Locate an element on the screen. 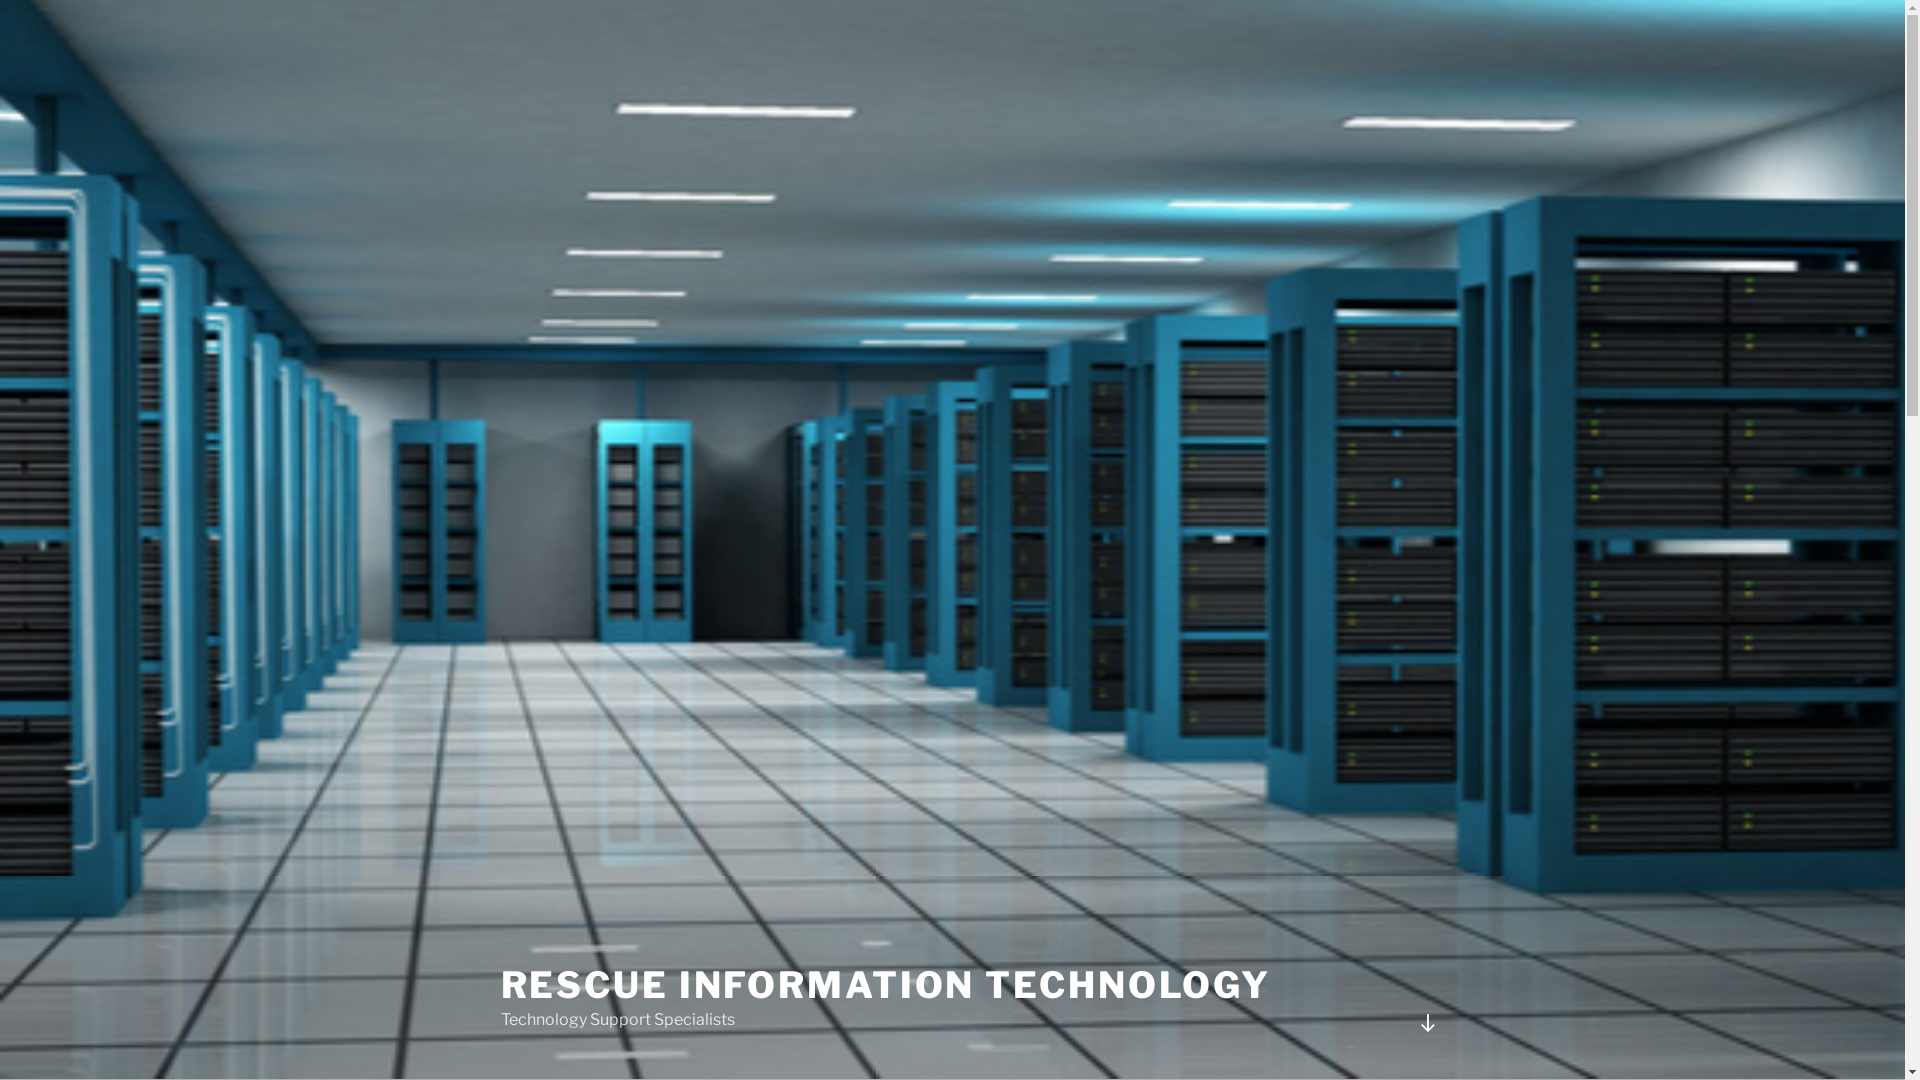  Scroll down to content is located at coordinates (1427, 1023).